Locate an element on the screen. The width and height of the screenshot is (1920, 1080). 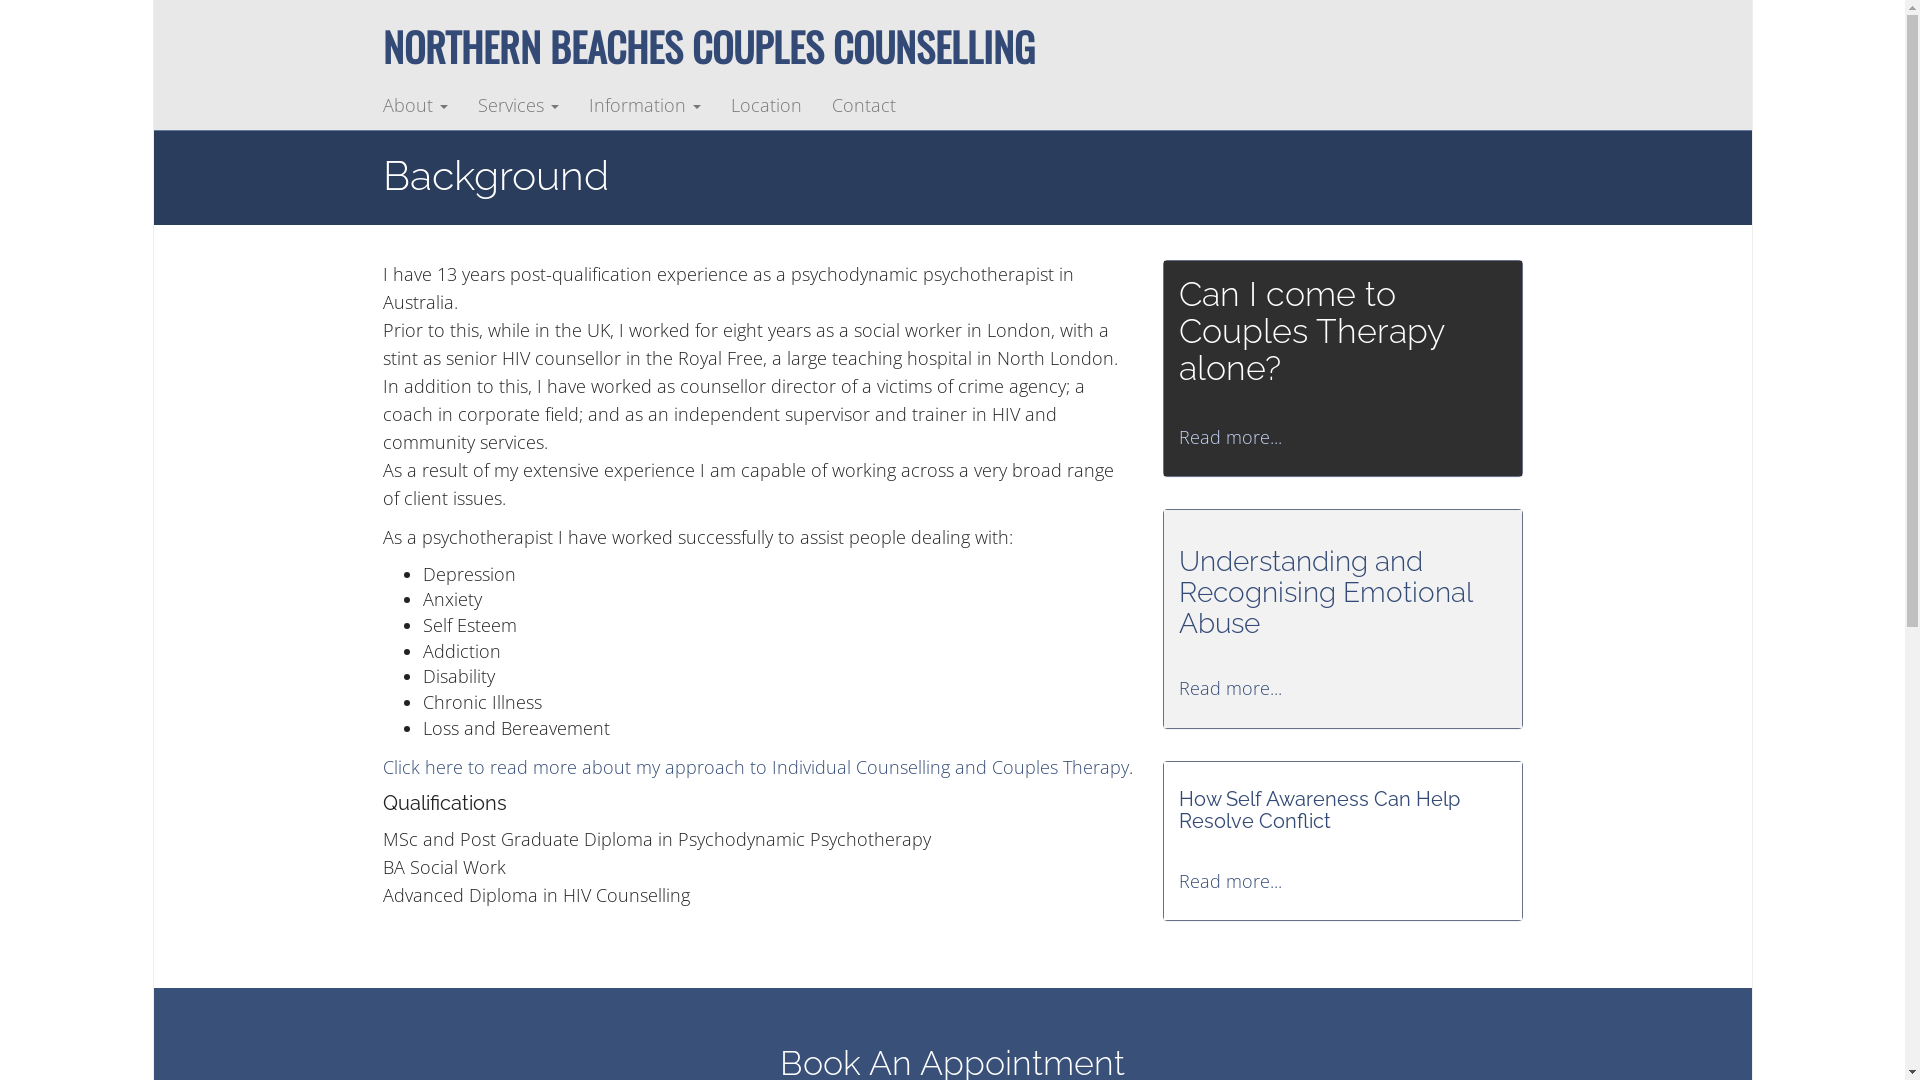
Skip to content is located at coordinates (152, 80).